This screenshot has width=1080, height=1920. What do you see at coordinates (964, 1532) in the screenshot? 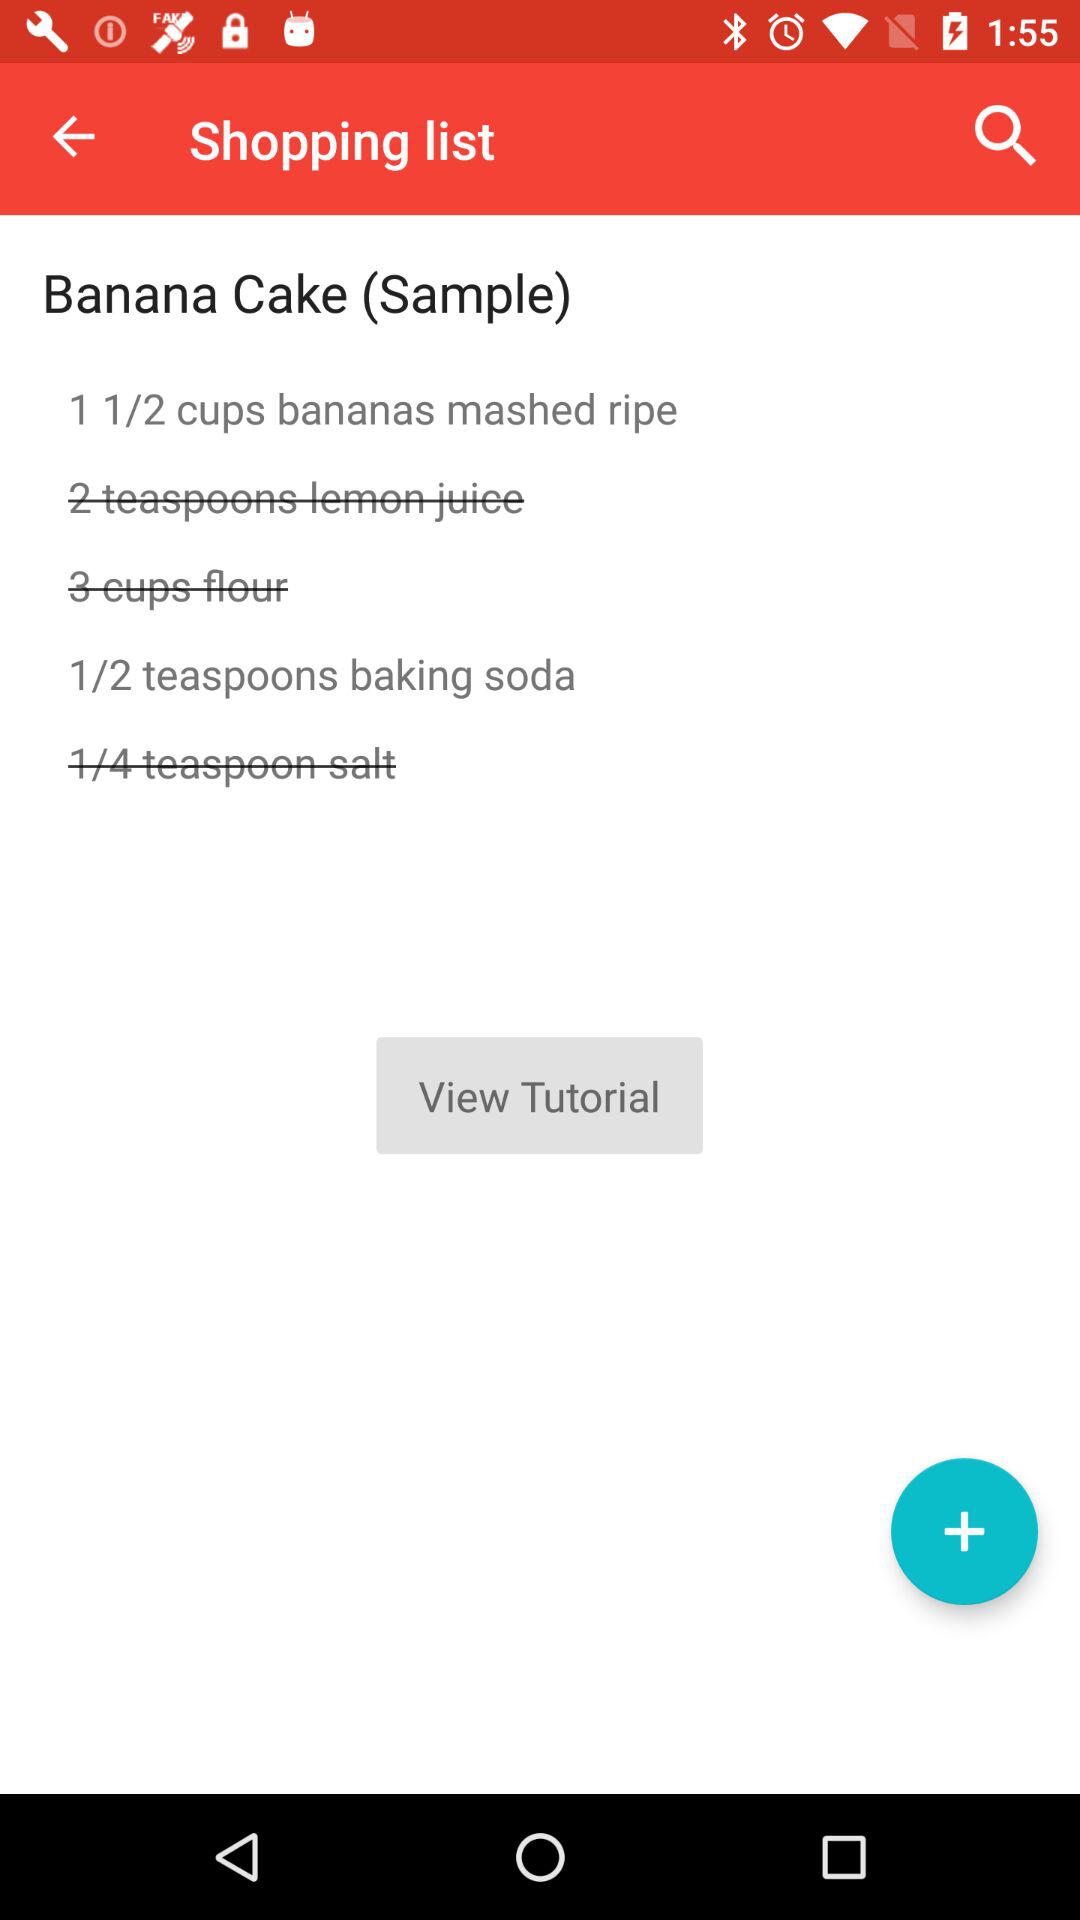
I see `add to list` at bounding box center [964, 1532].